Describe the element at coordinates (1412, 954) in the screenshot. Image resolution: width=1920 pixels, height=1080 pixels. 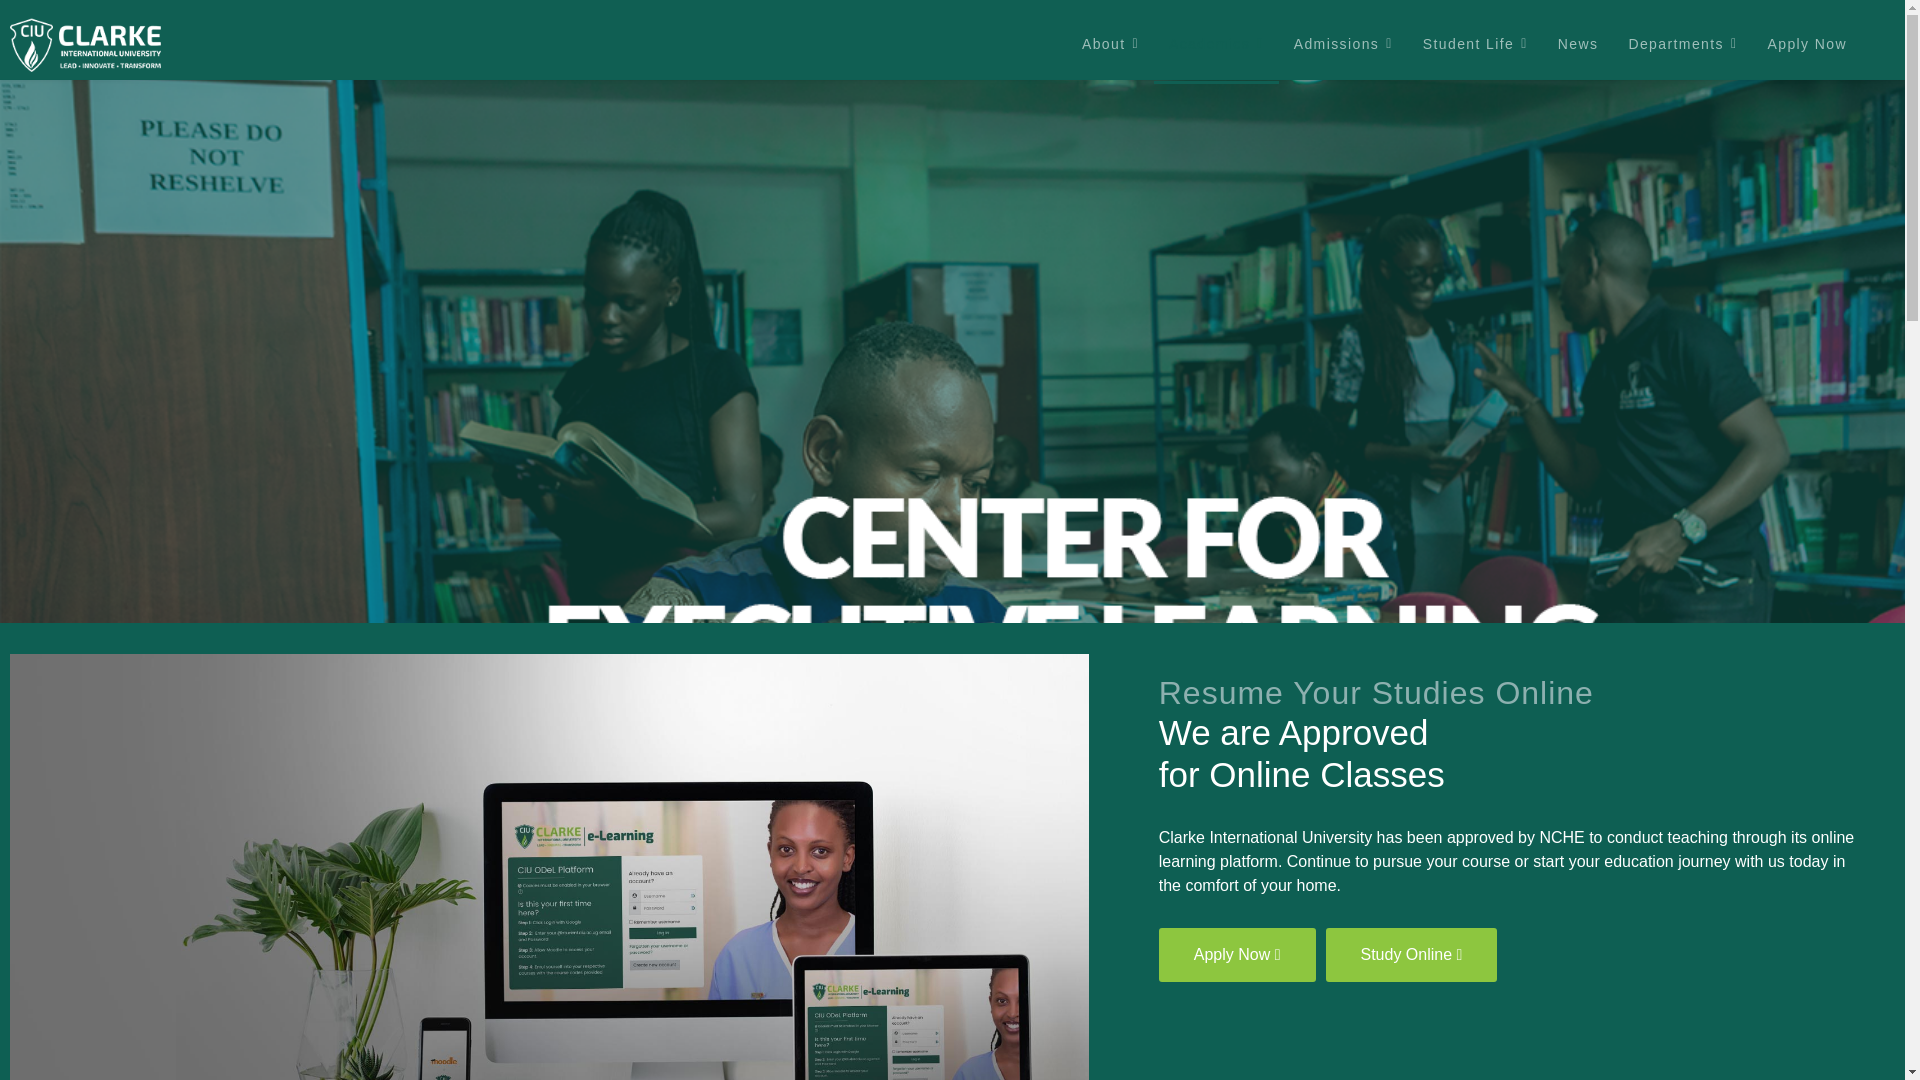
I see `Study Online` at that location.